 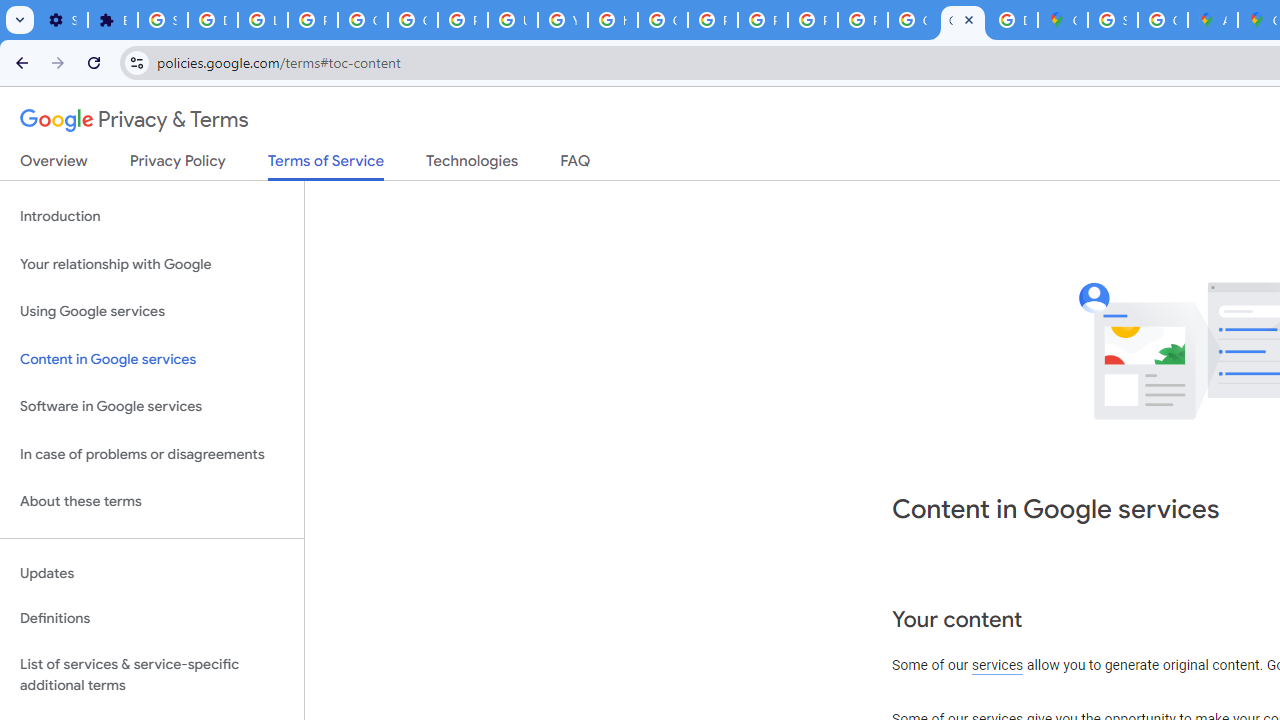 What do you see at coordinates (472, 165) in the screenshot?
I see `Technologies` at bounding box center [472, 165].